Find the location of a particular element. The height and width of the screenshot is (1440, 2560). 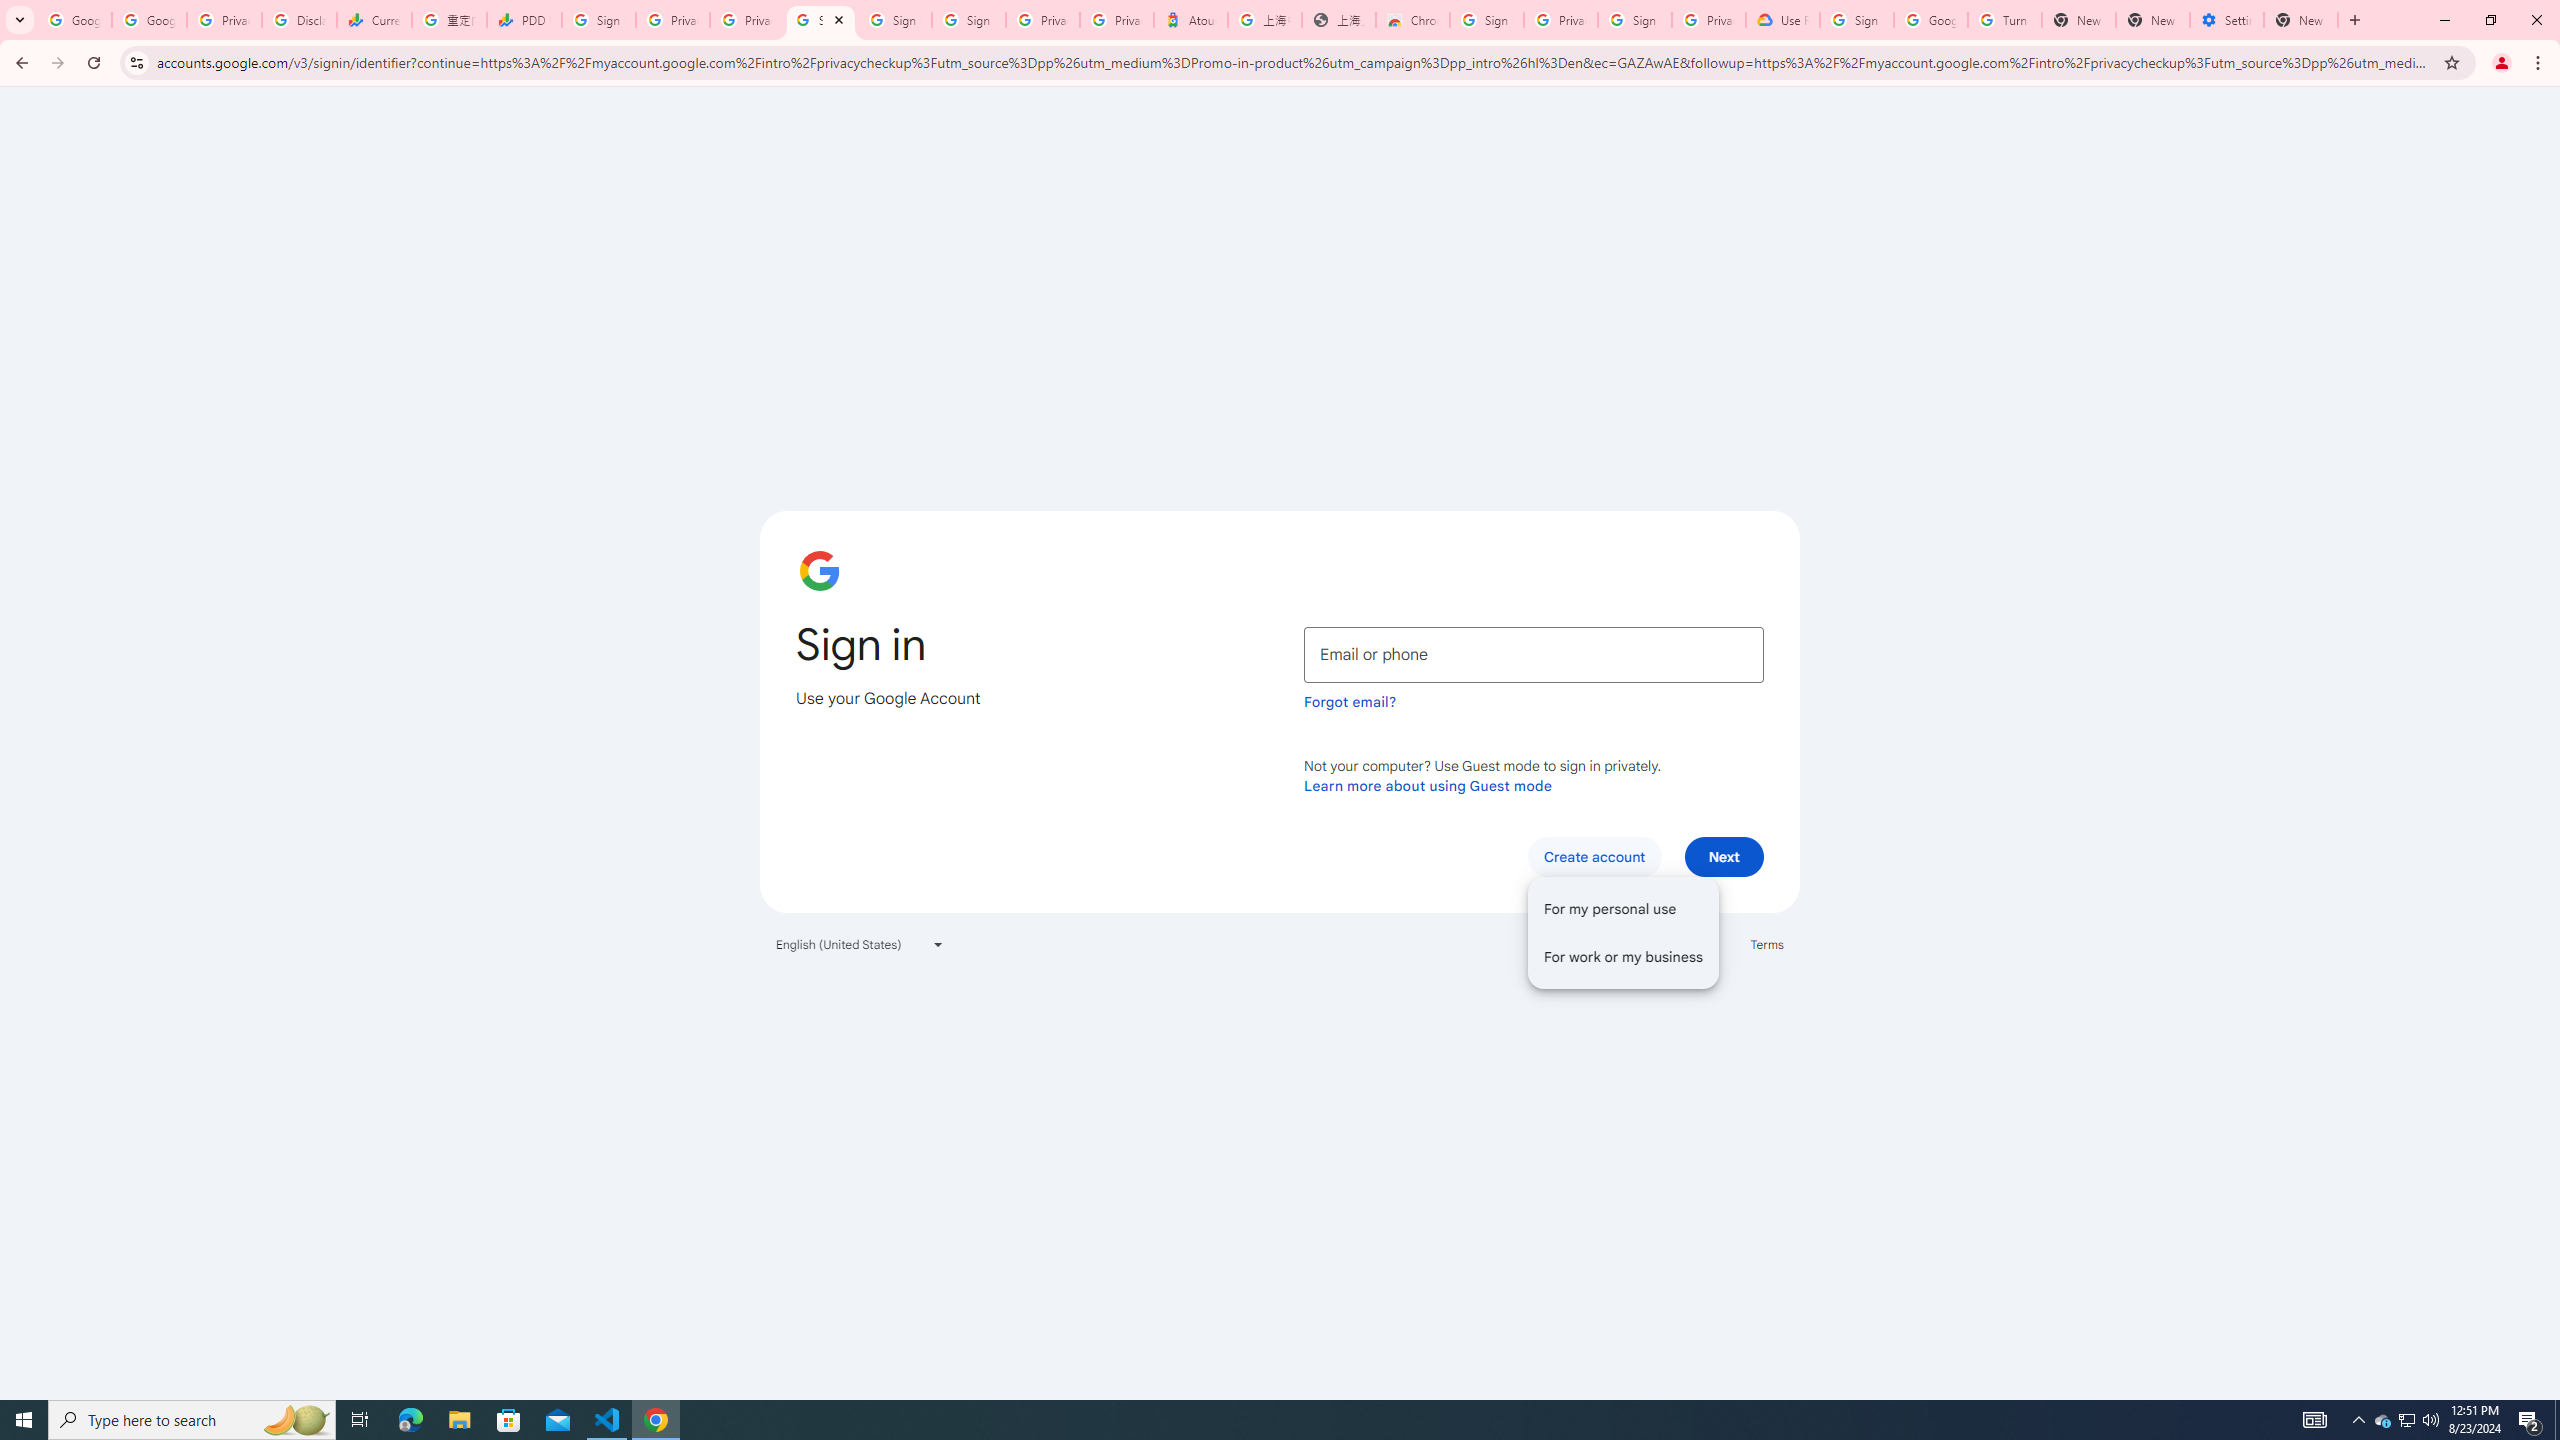

New Tab is located at coordinates (2301, 20).